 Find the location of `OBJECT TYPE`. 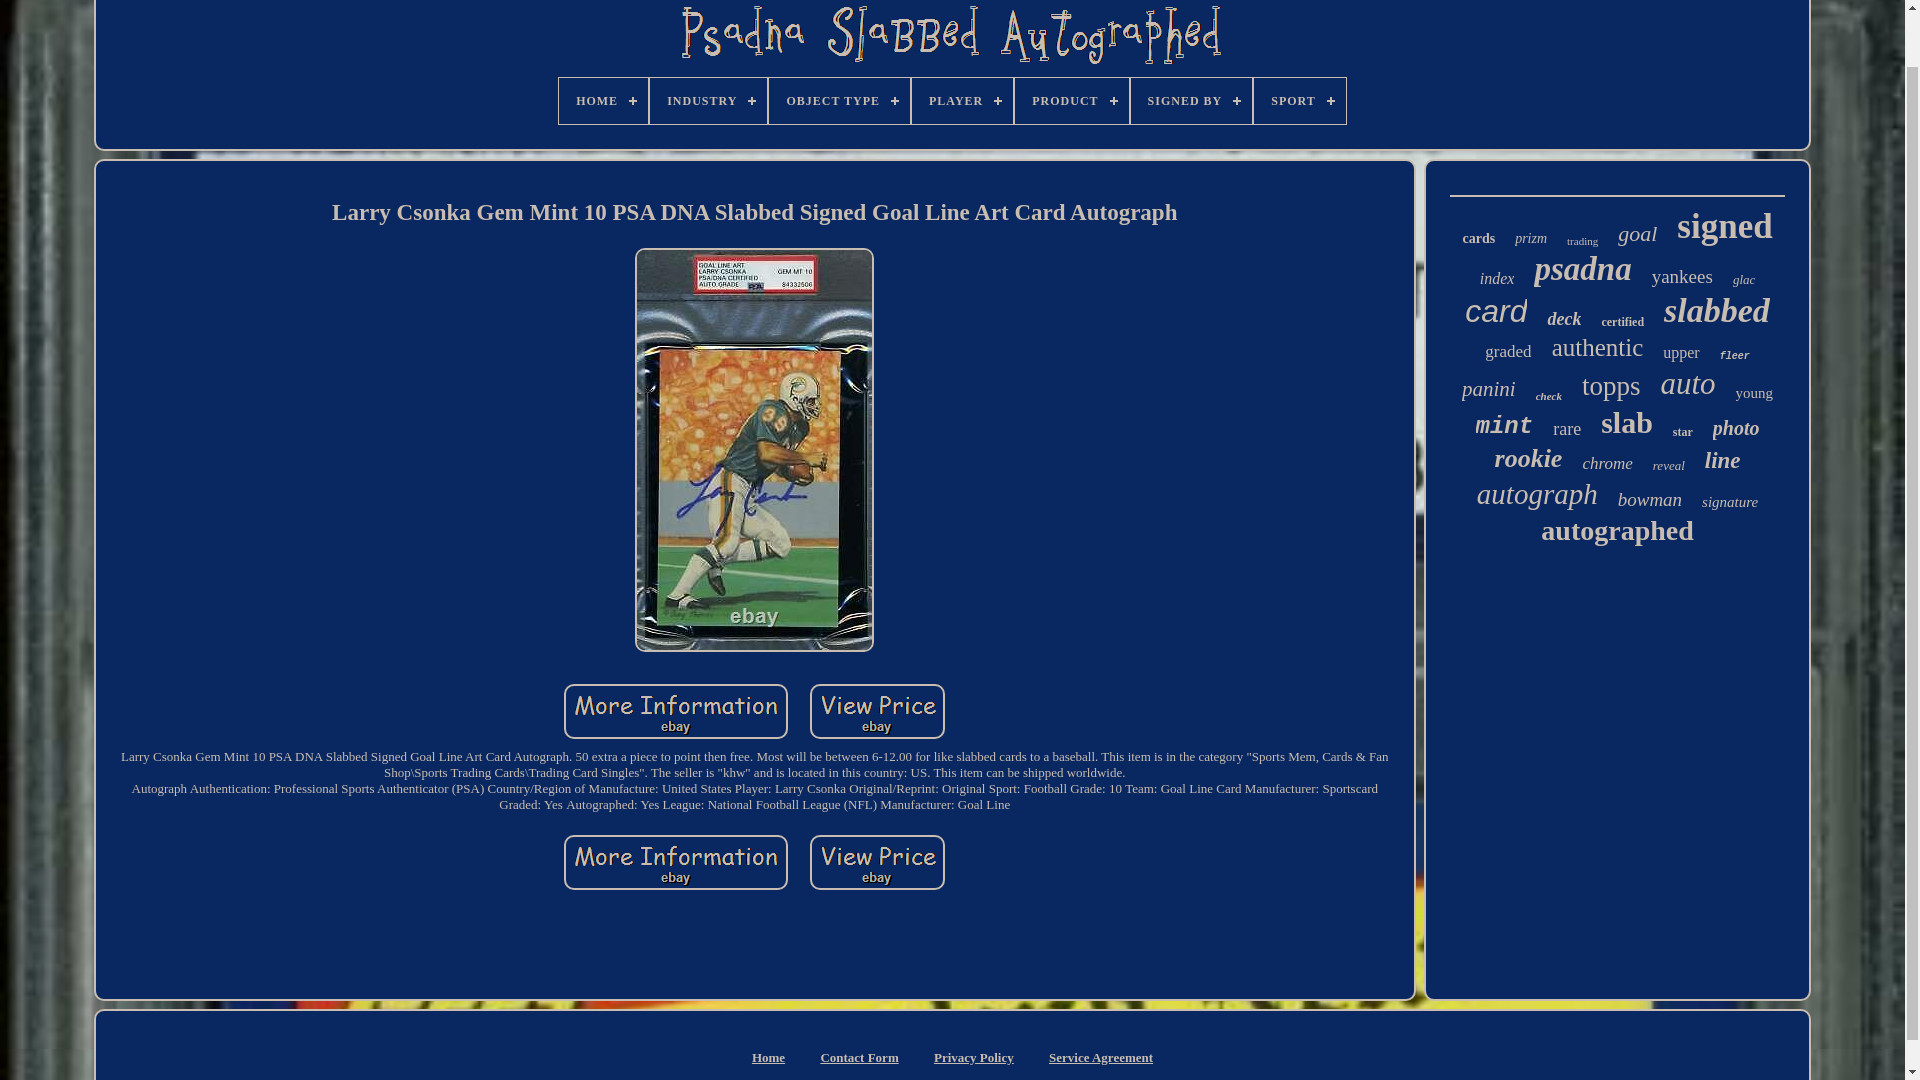

OBJECT TYPE is located at coordinates (840, 100).